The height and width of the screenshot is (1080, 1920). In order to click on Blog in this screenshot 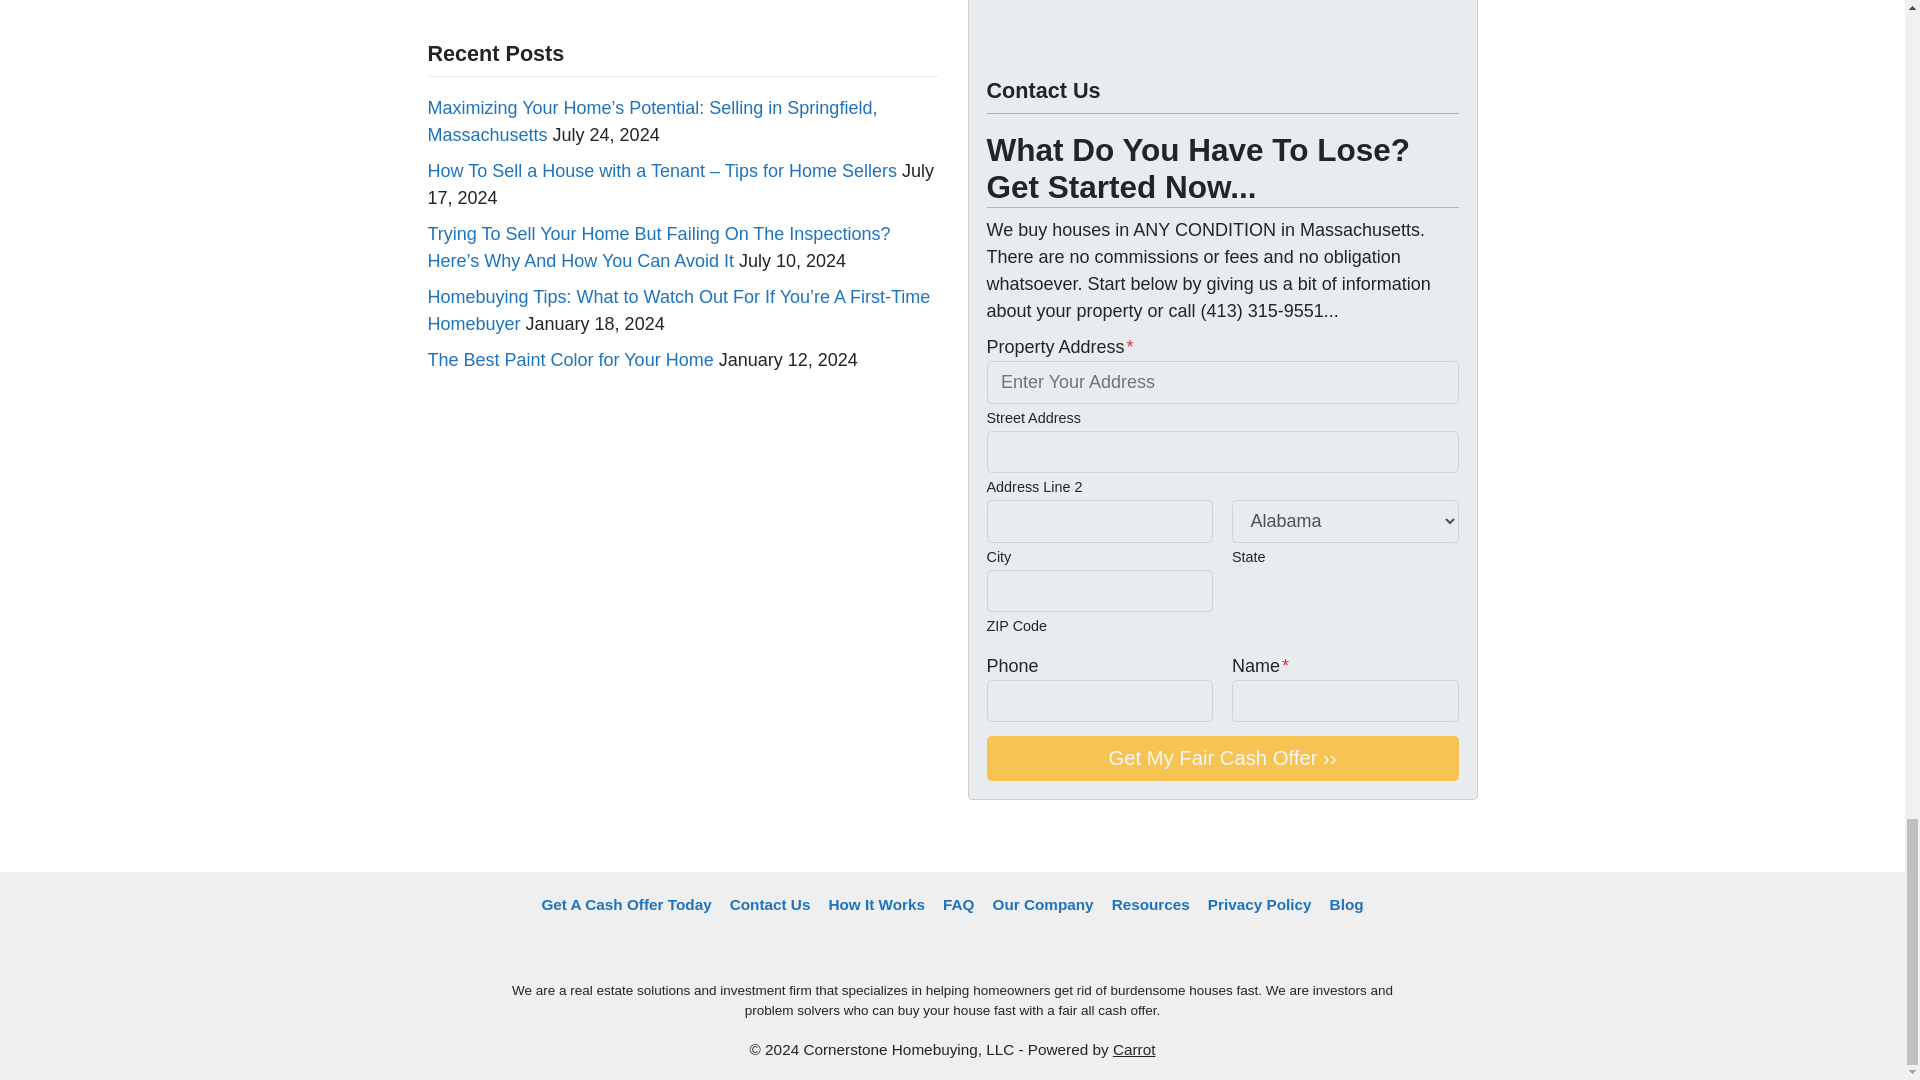, I will do `click(1346, 904)`.